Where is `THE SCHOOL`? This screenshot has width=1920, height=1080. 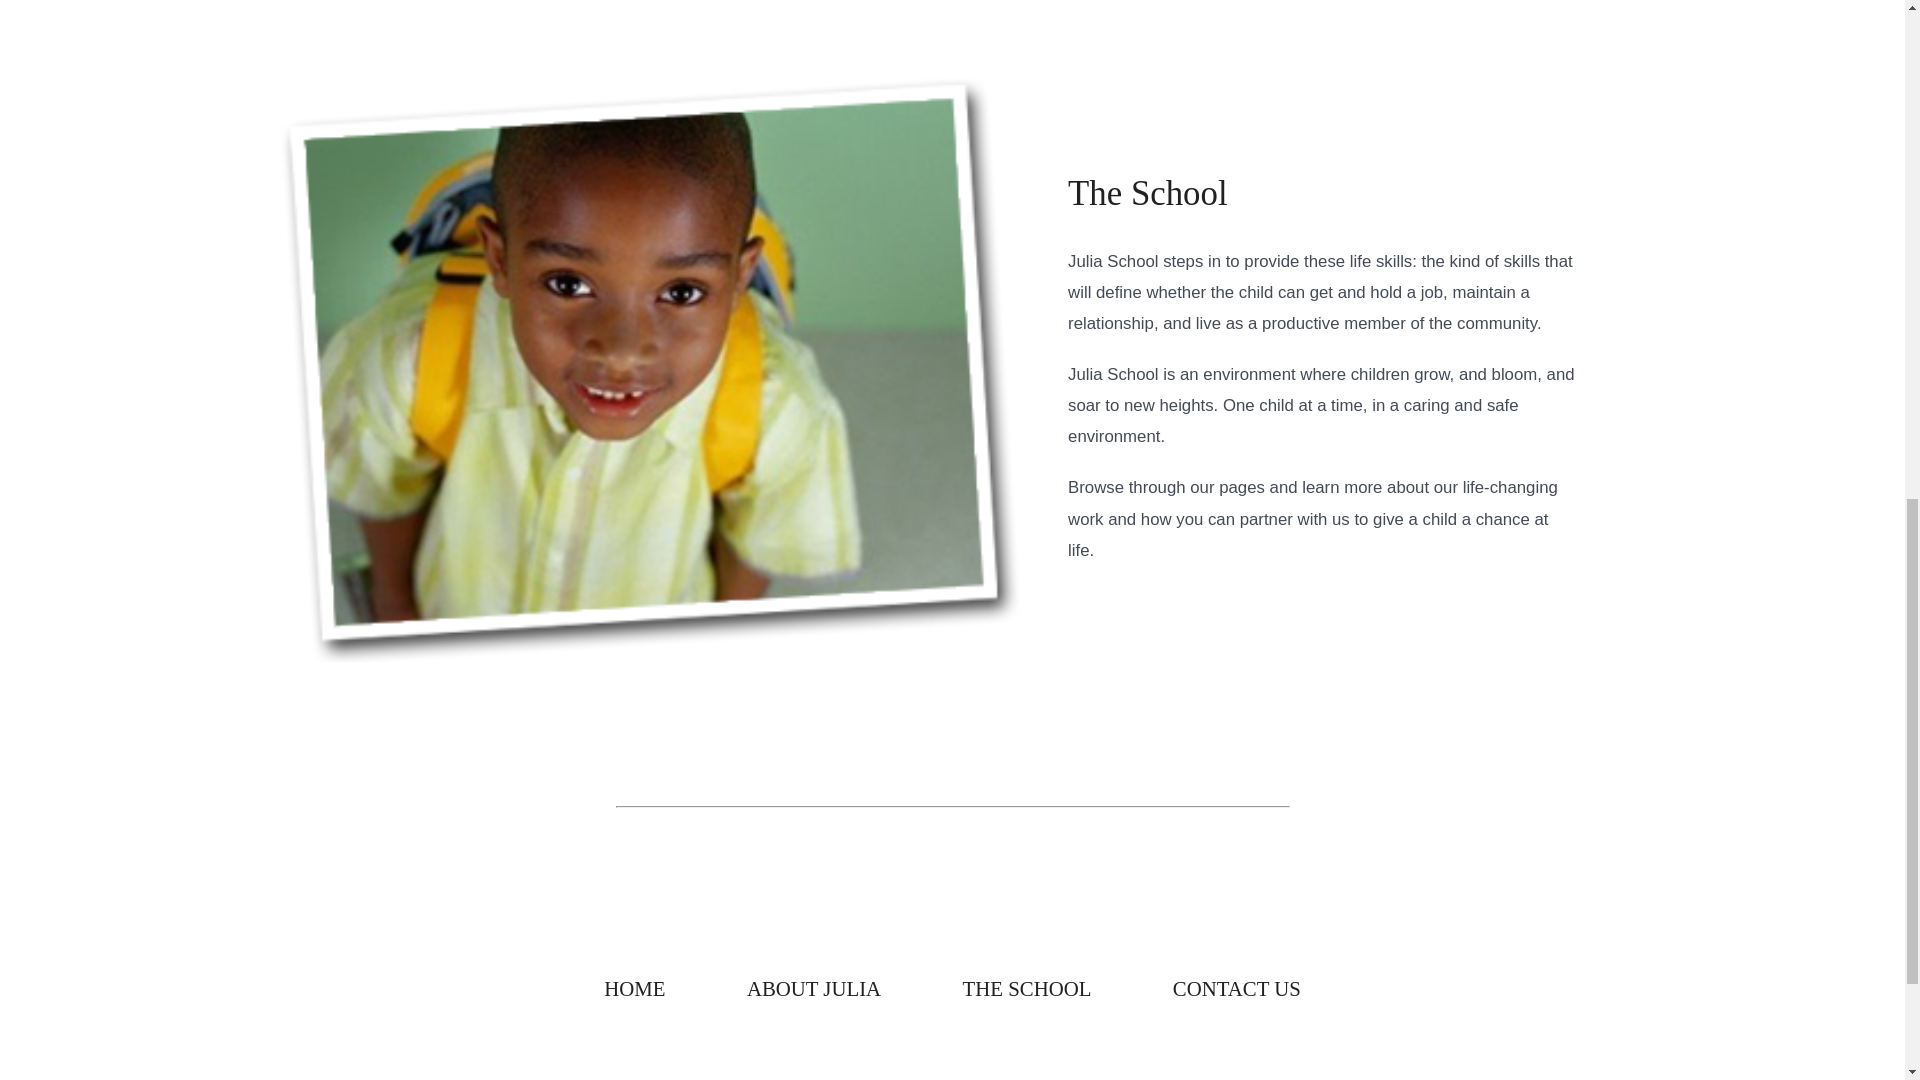 THE SCHOOL is located at coordinates (1026, 989).